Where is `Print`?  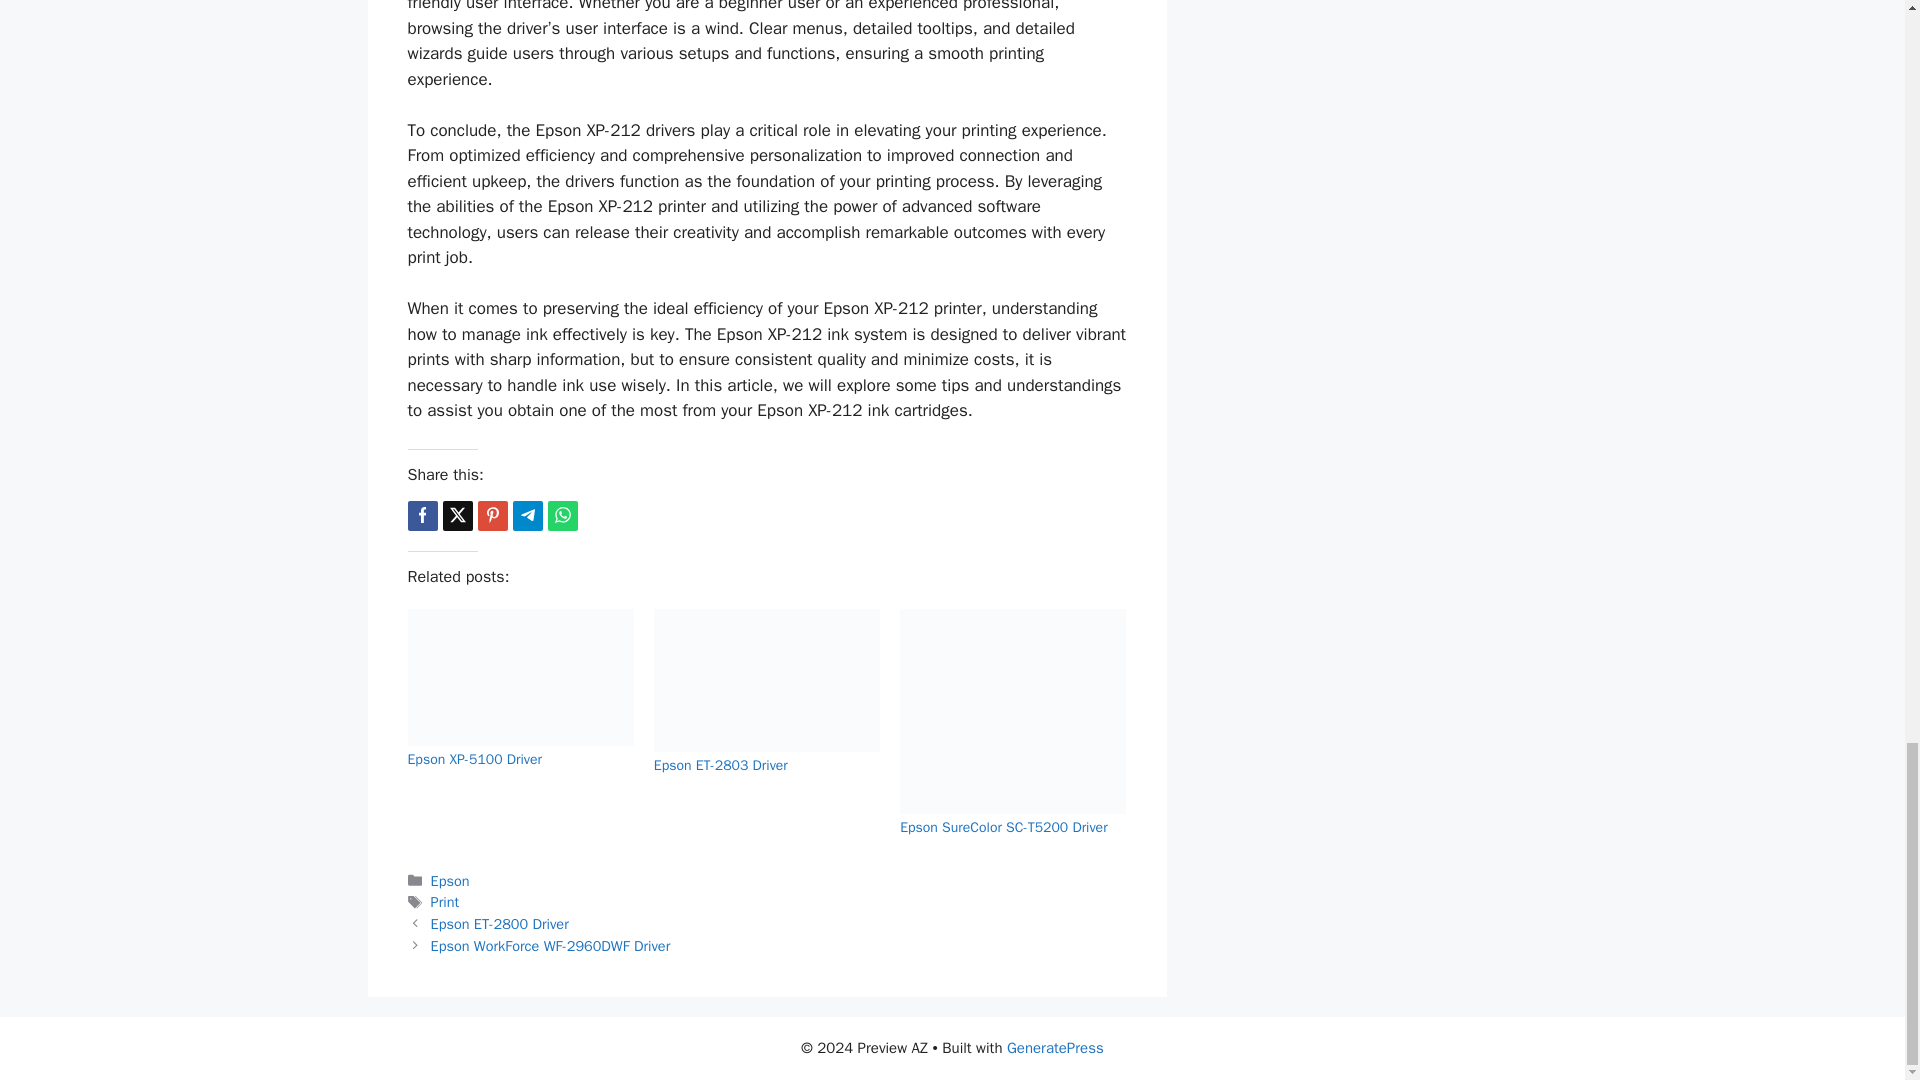
Print is located at coordinates (445, 902).